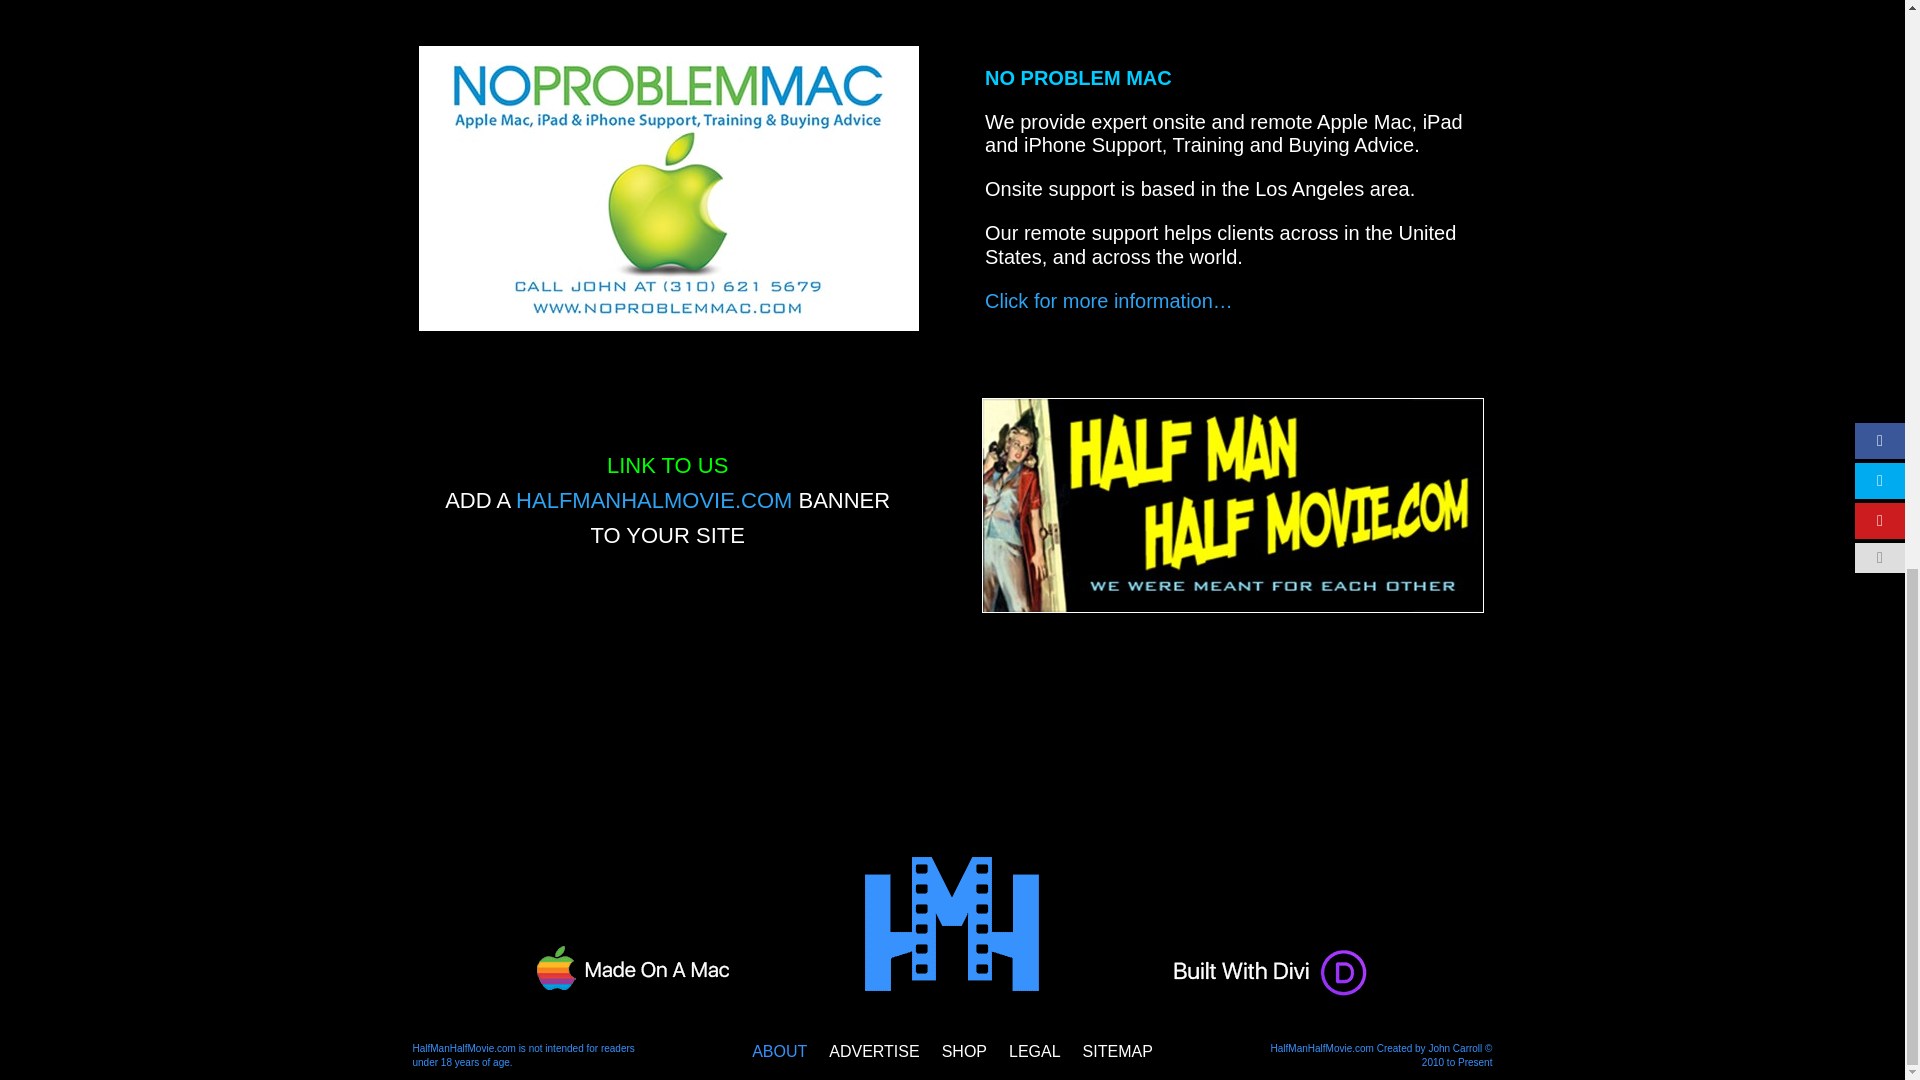 The height and width of the screenshot is (1080, 1920). Describe the element at coordinates (1118, 1056) in the screenshot. I see `SITEMAP` at that location.